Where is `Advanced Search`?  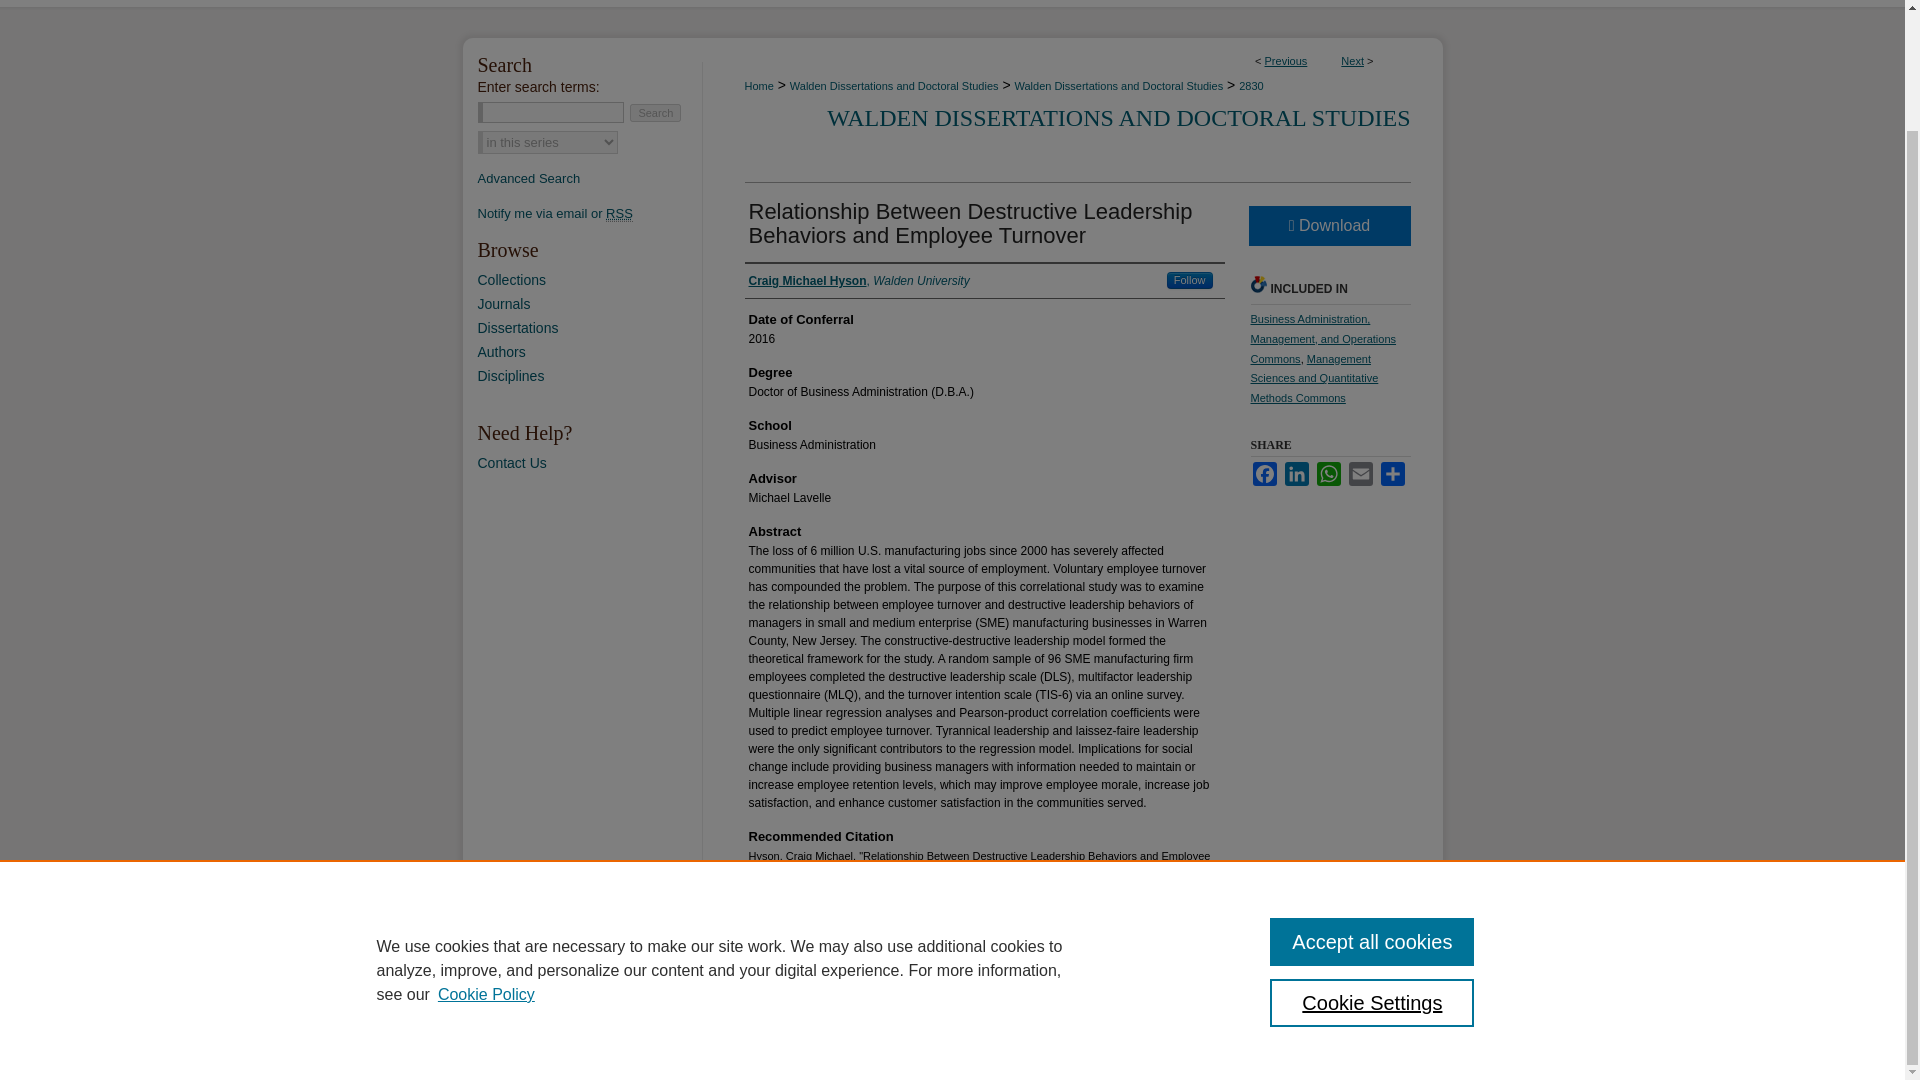 Advanced Search is located at coordinates (530, 178).